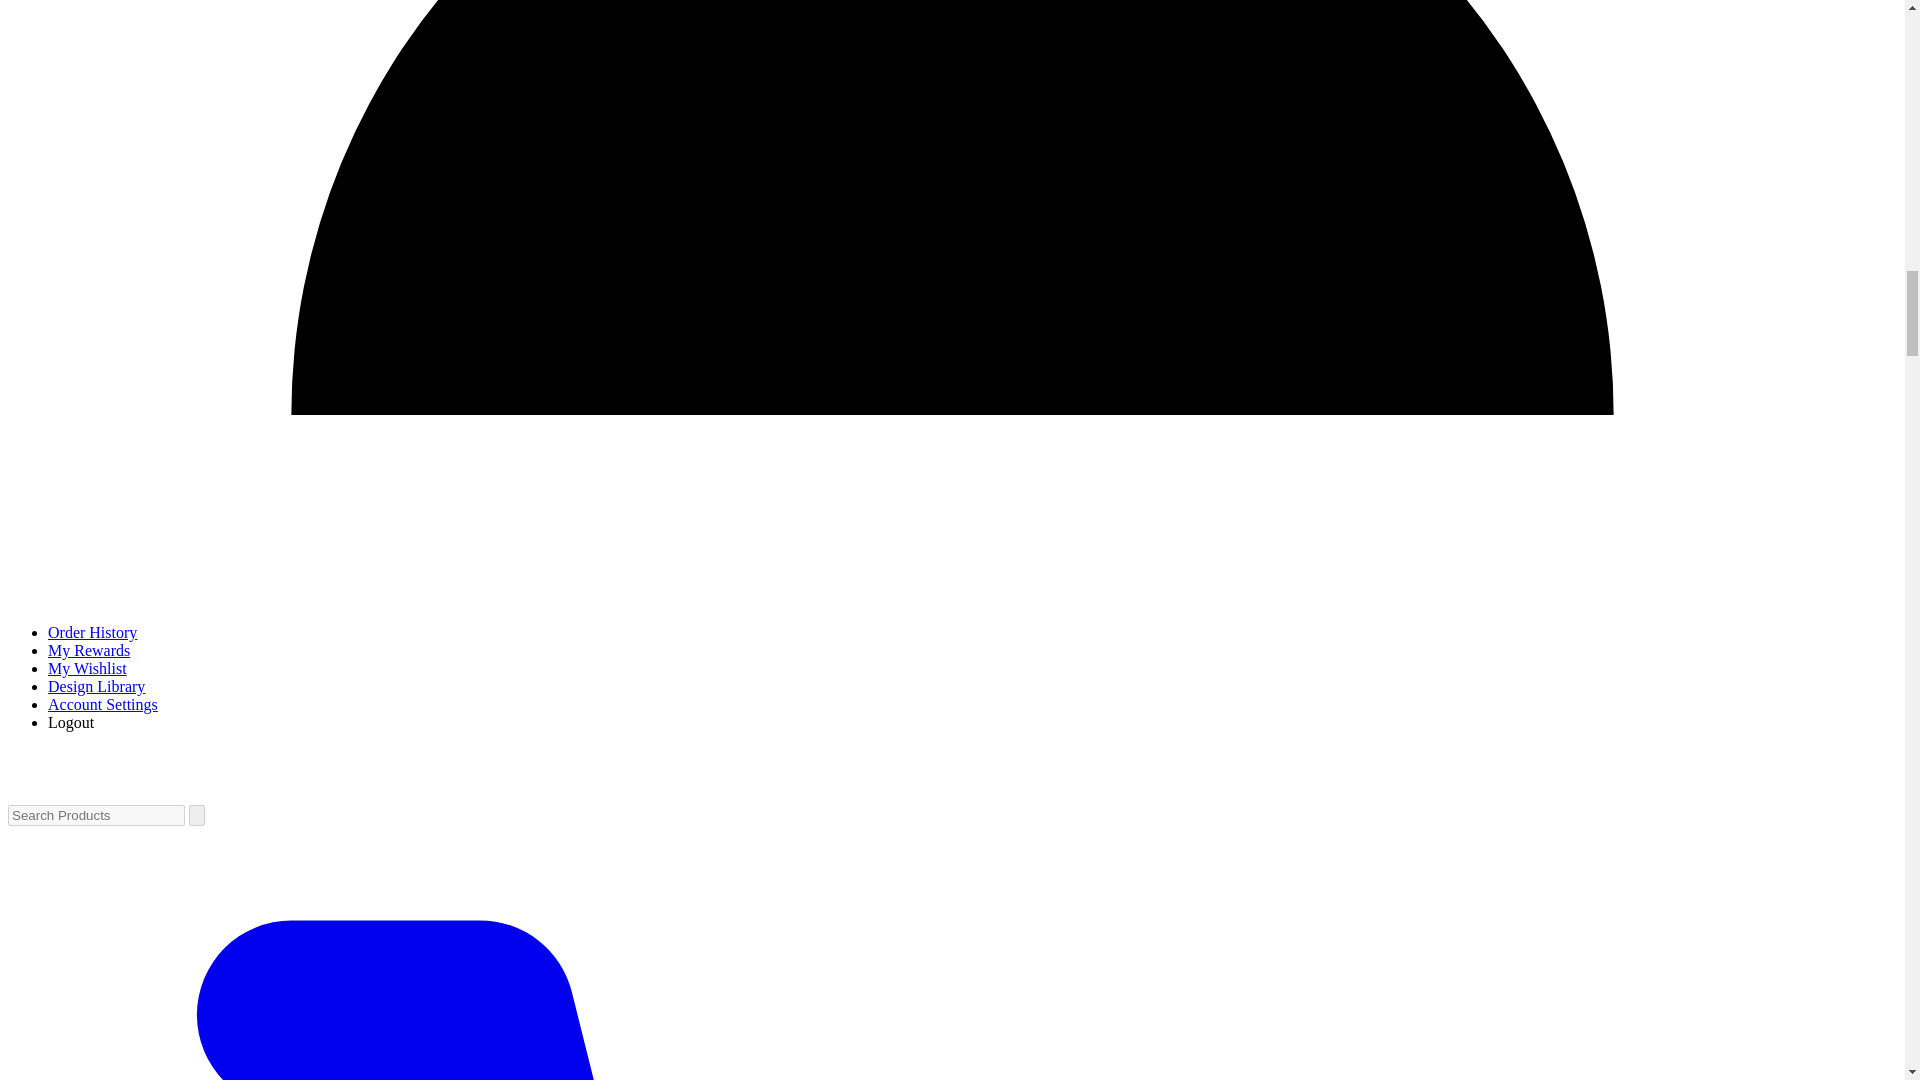 The width and height of the screenshot is (1920, 1080). What do you see at coordinates (102, 704) in the screenshot?
I see `Account Settings` at bounding box center [102, 704].